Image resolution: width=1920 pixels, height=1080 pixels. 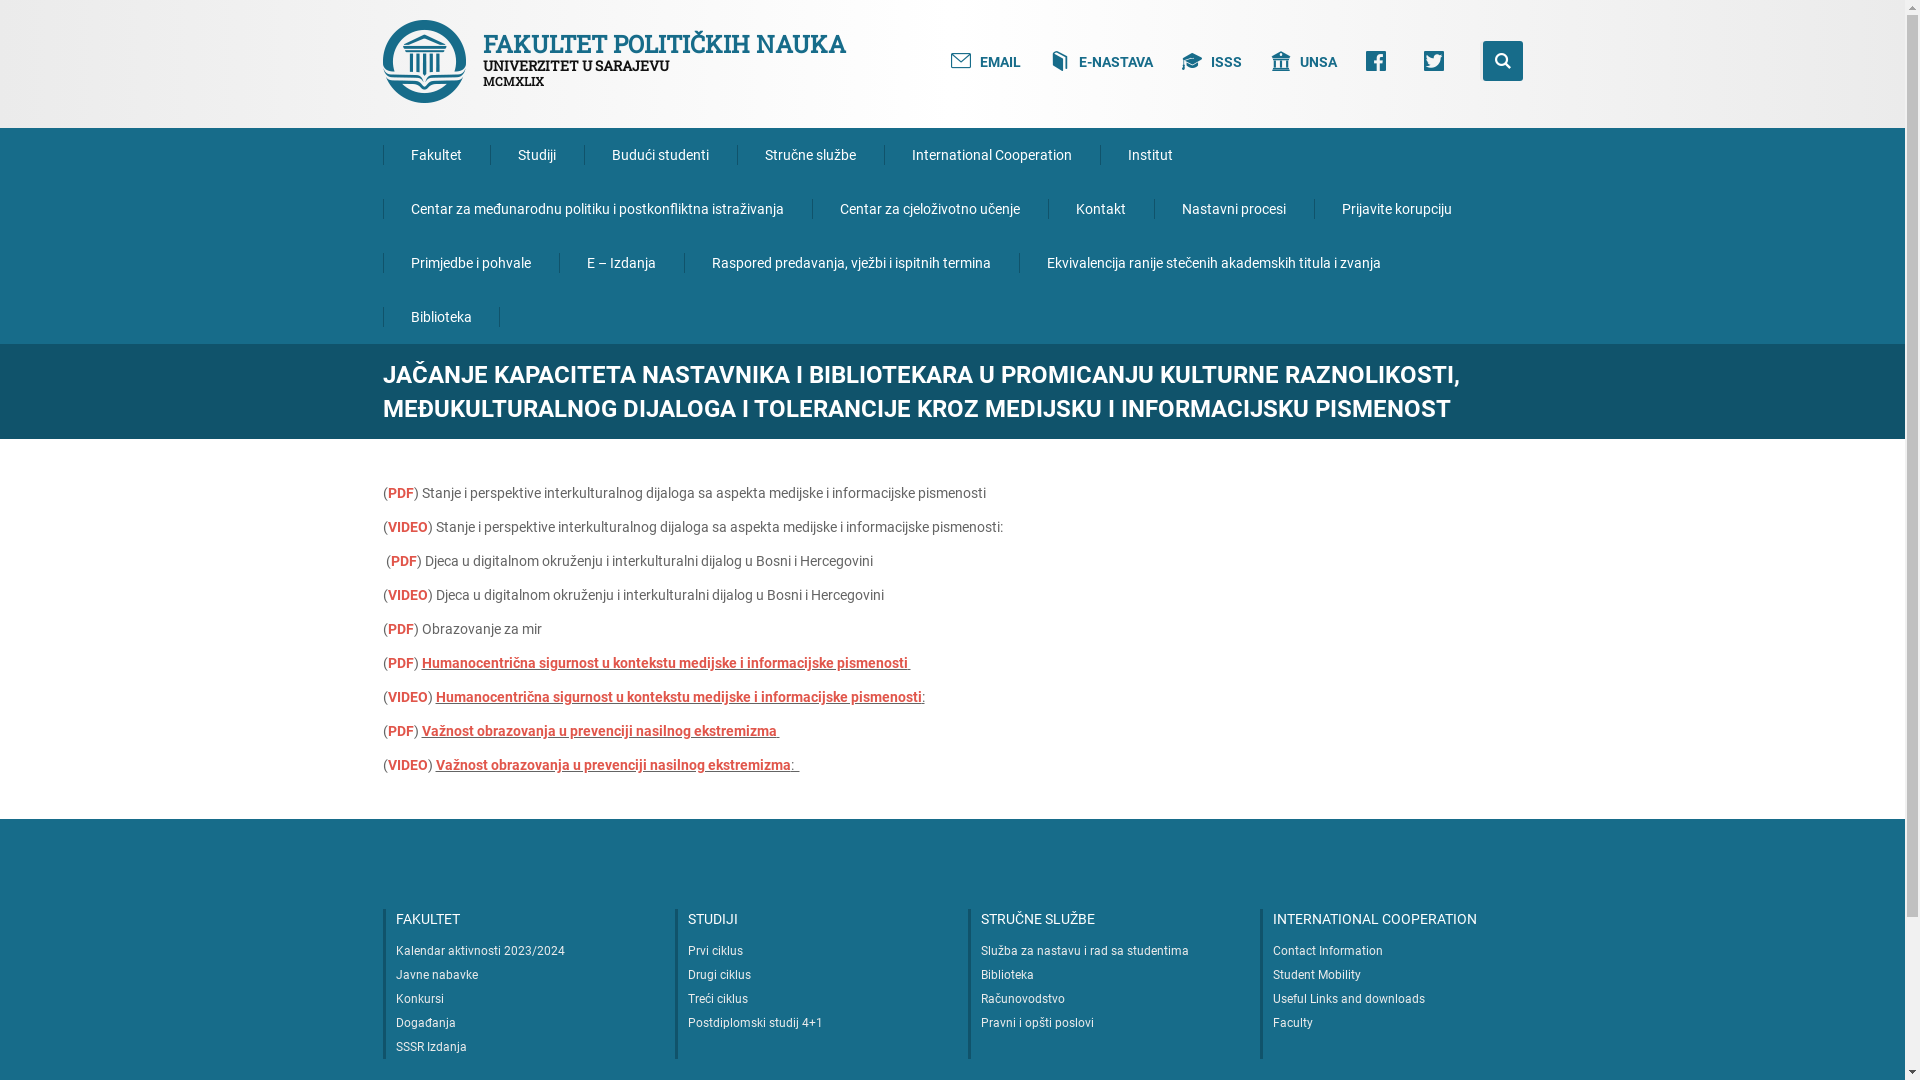 I want to click on Useful Links and downloads, so click(x=1349, y=999).